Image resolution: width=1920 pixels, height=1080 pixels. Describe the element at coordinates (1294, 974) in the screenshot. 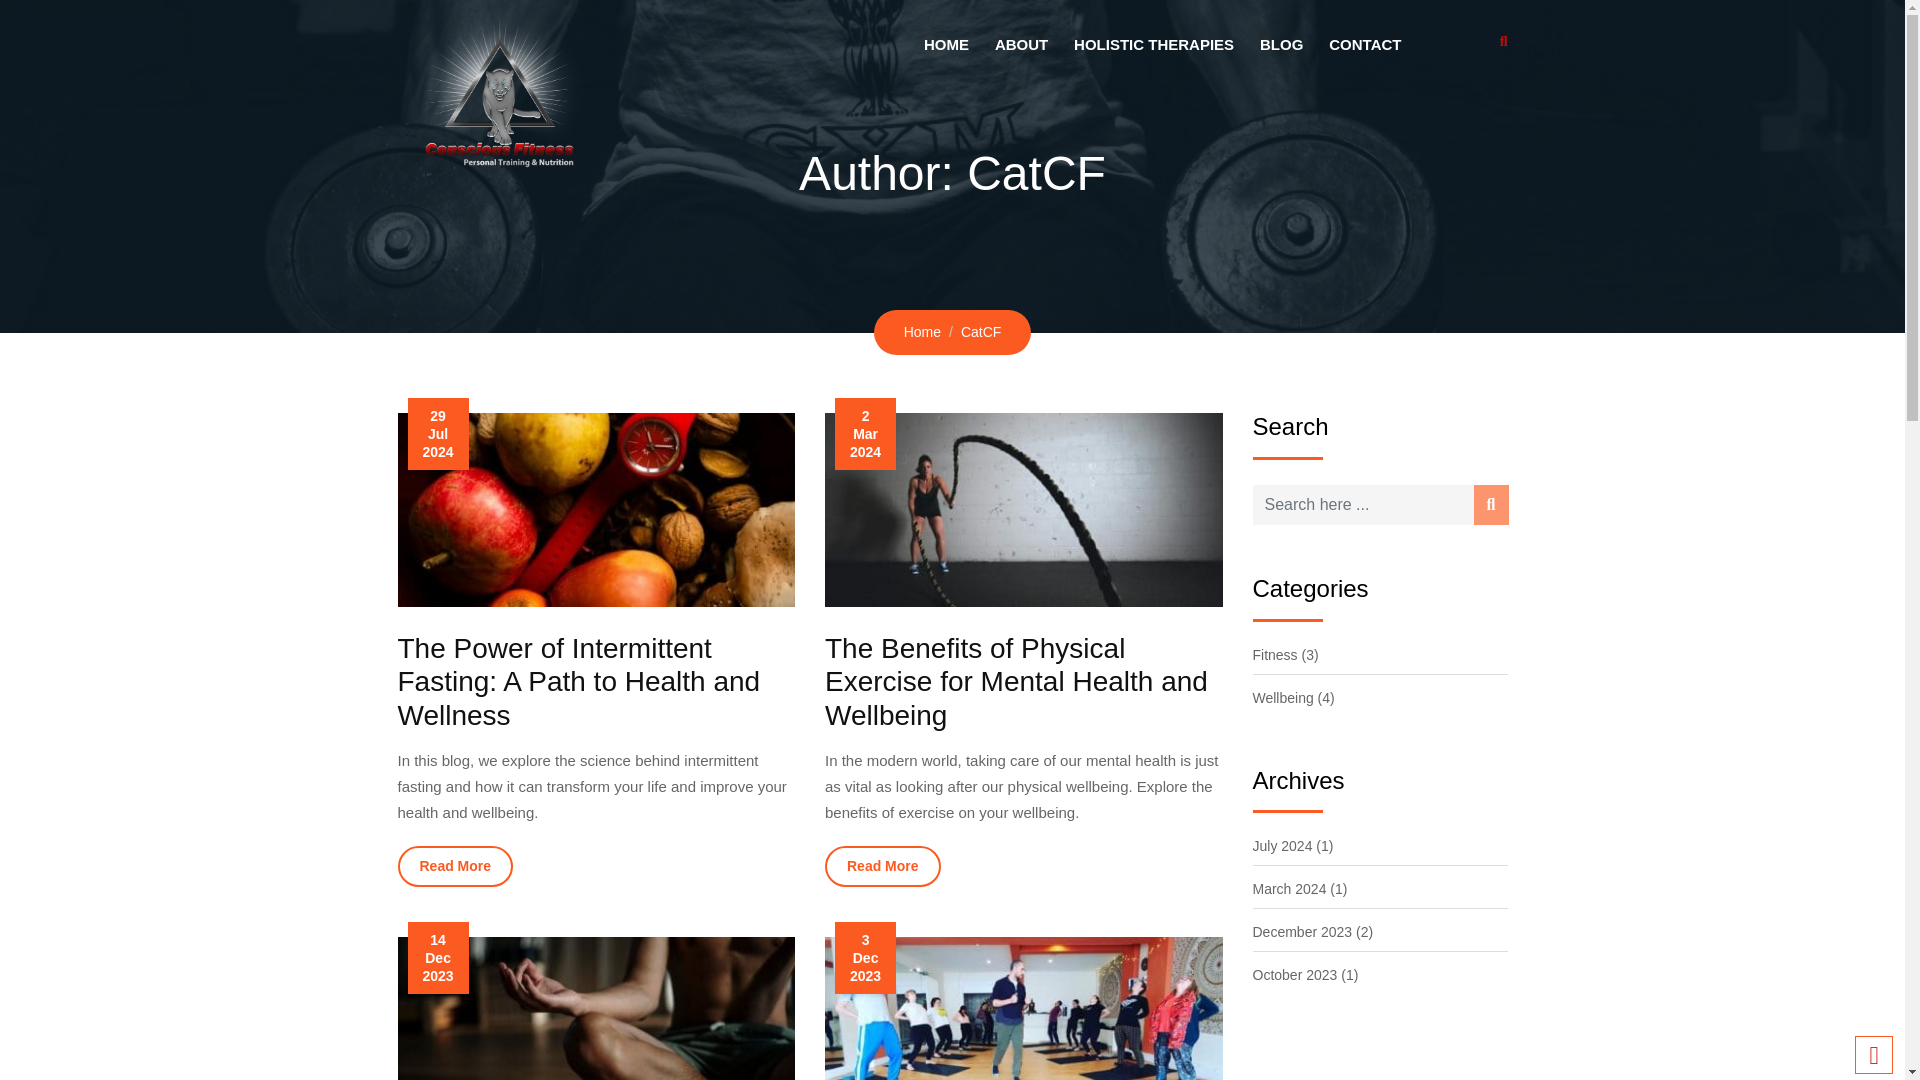

I see `October 2023` at that location.